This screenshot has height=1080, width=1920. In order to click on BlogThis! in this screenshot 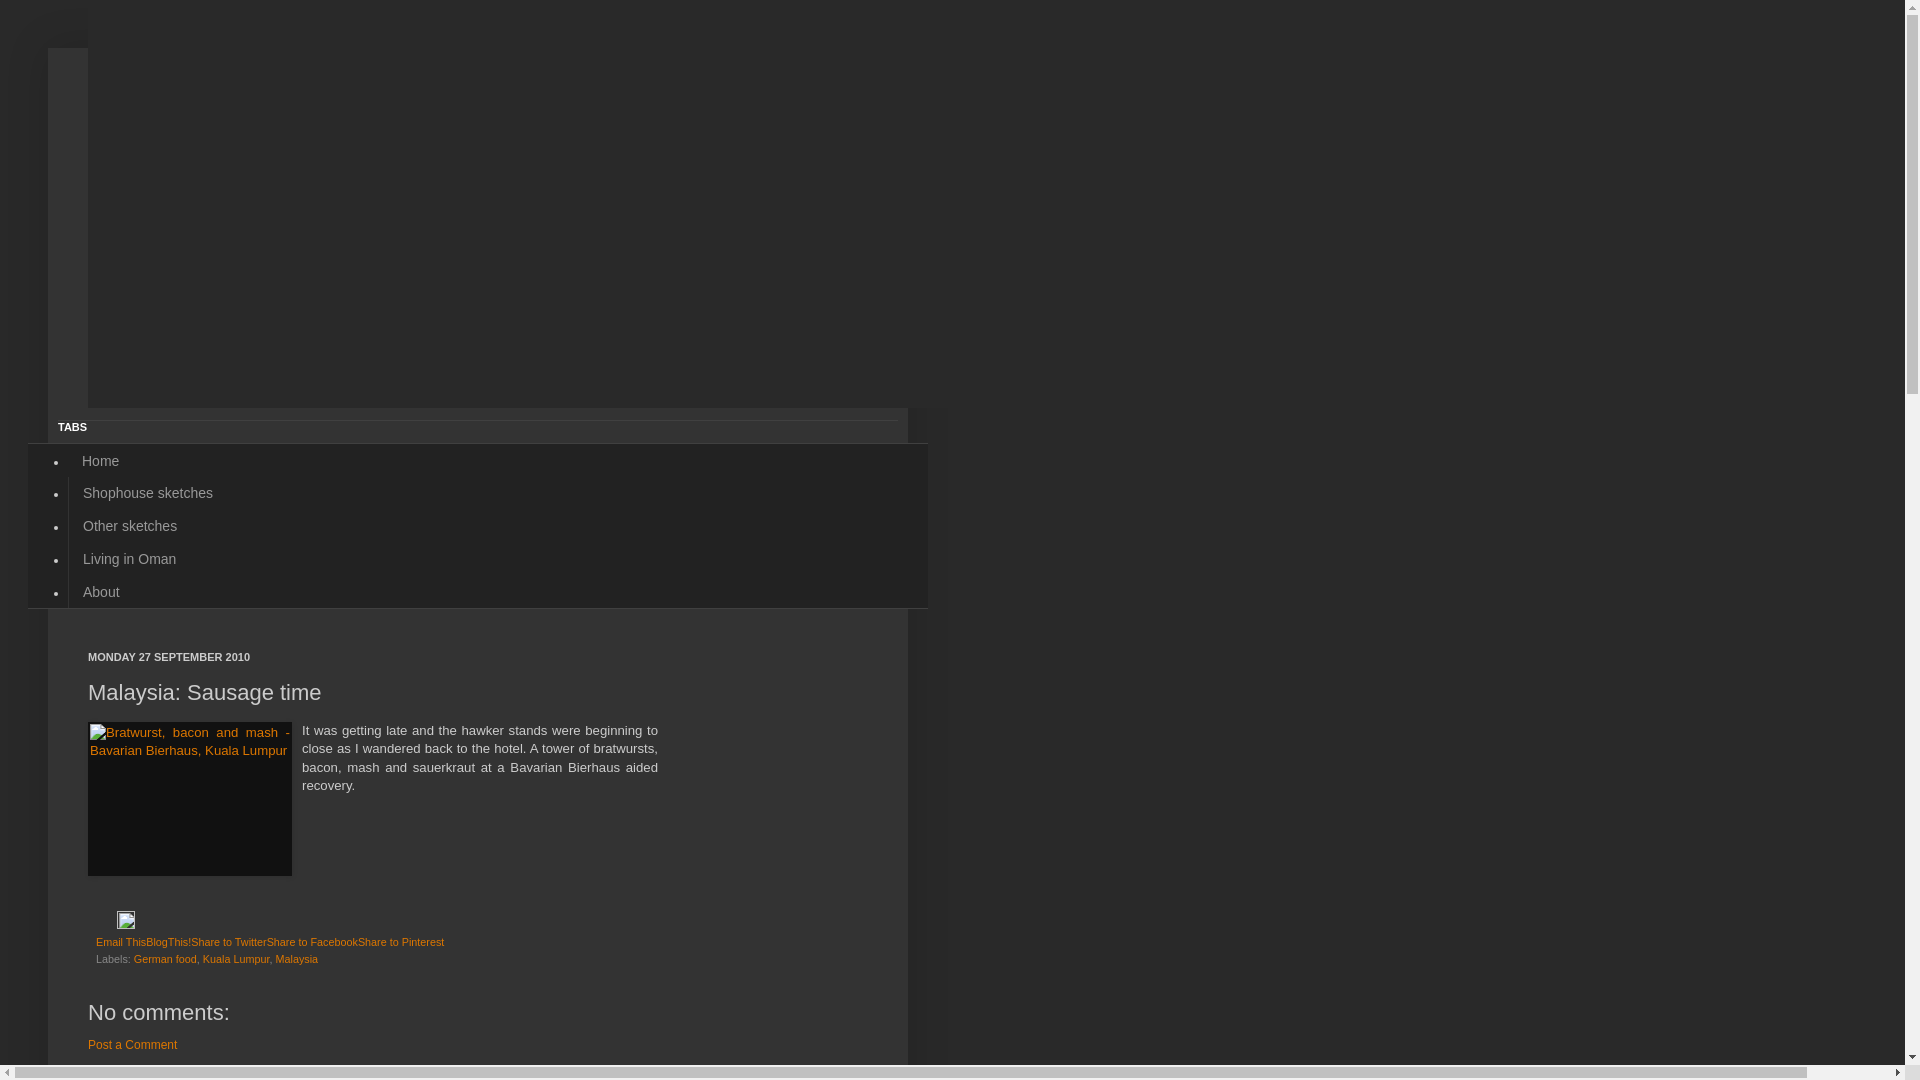, I will do `click(168, 942)`.